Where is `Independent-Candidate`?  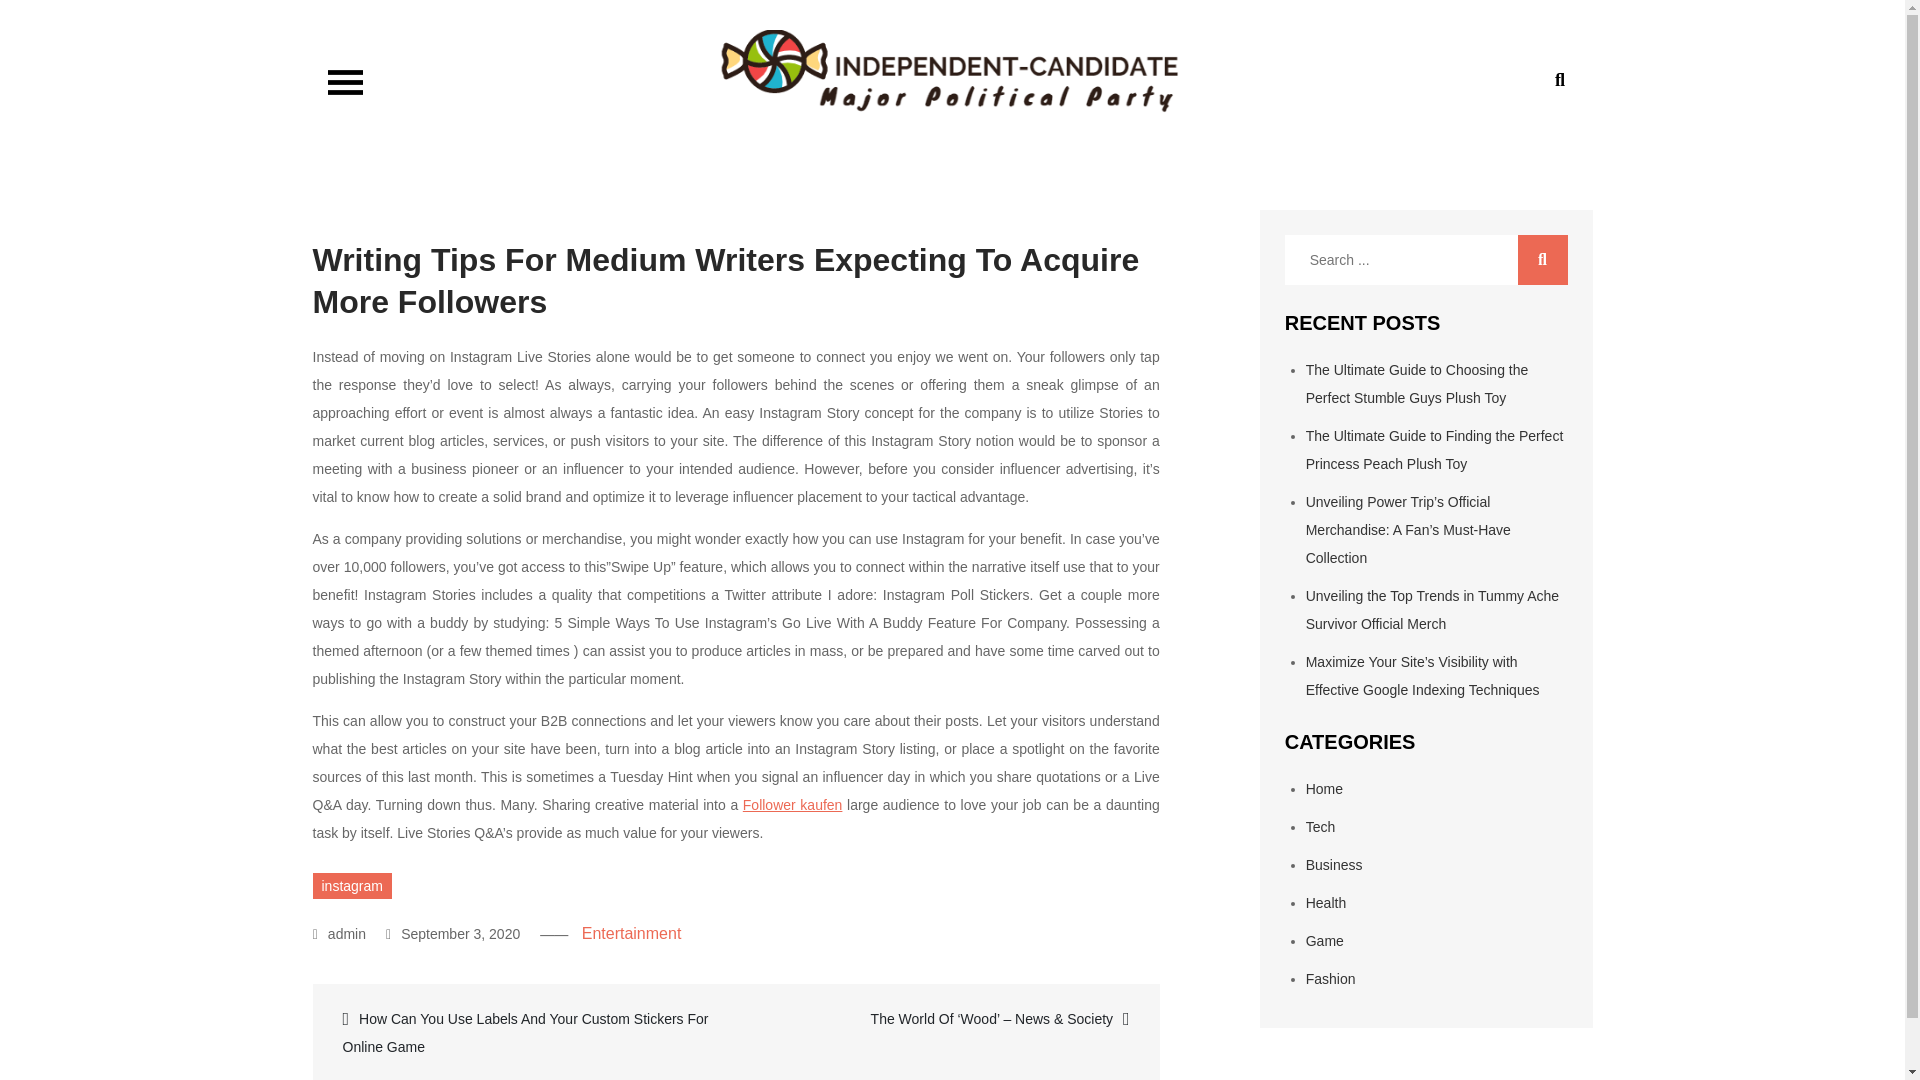
Independent-Candidate is located at coordinates (524, 144).